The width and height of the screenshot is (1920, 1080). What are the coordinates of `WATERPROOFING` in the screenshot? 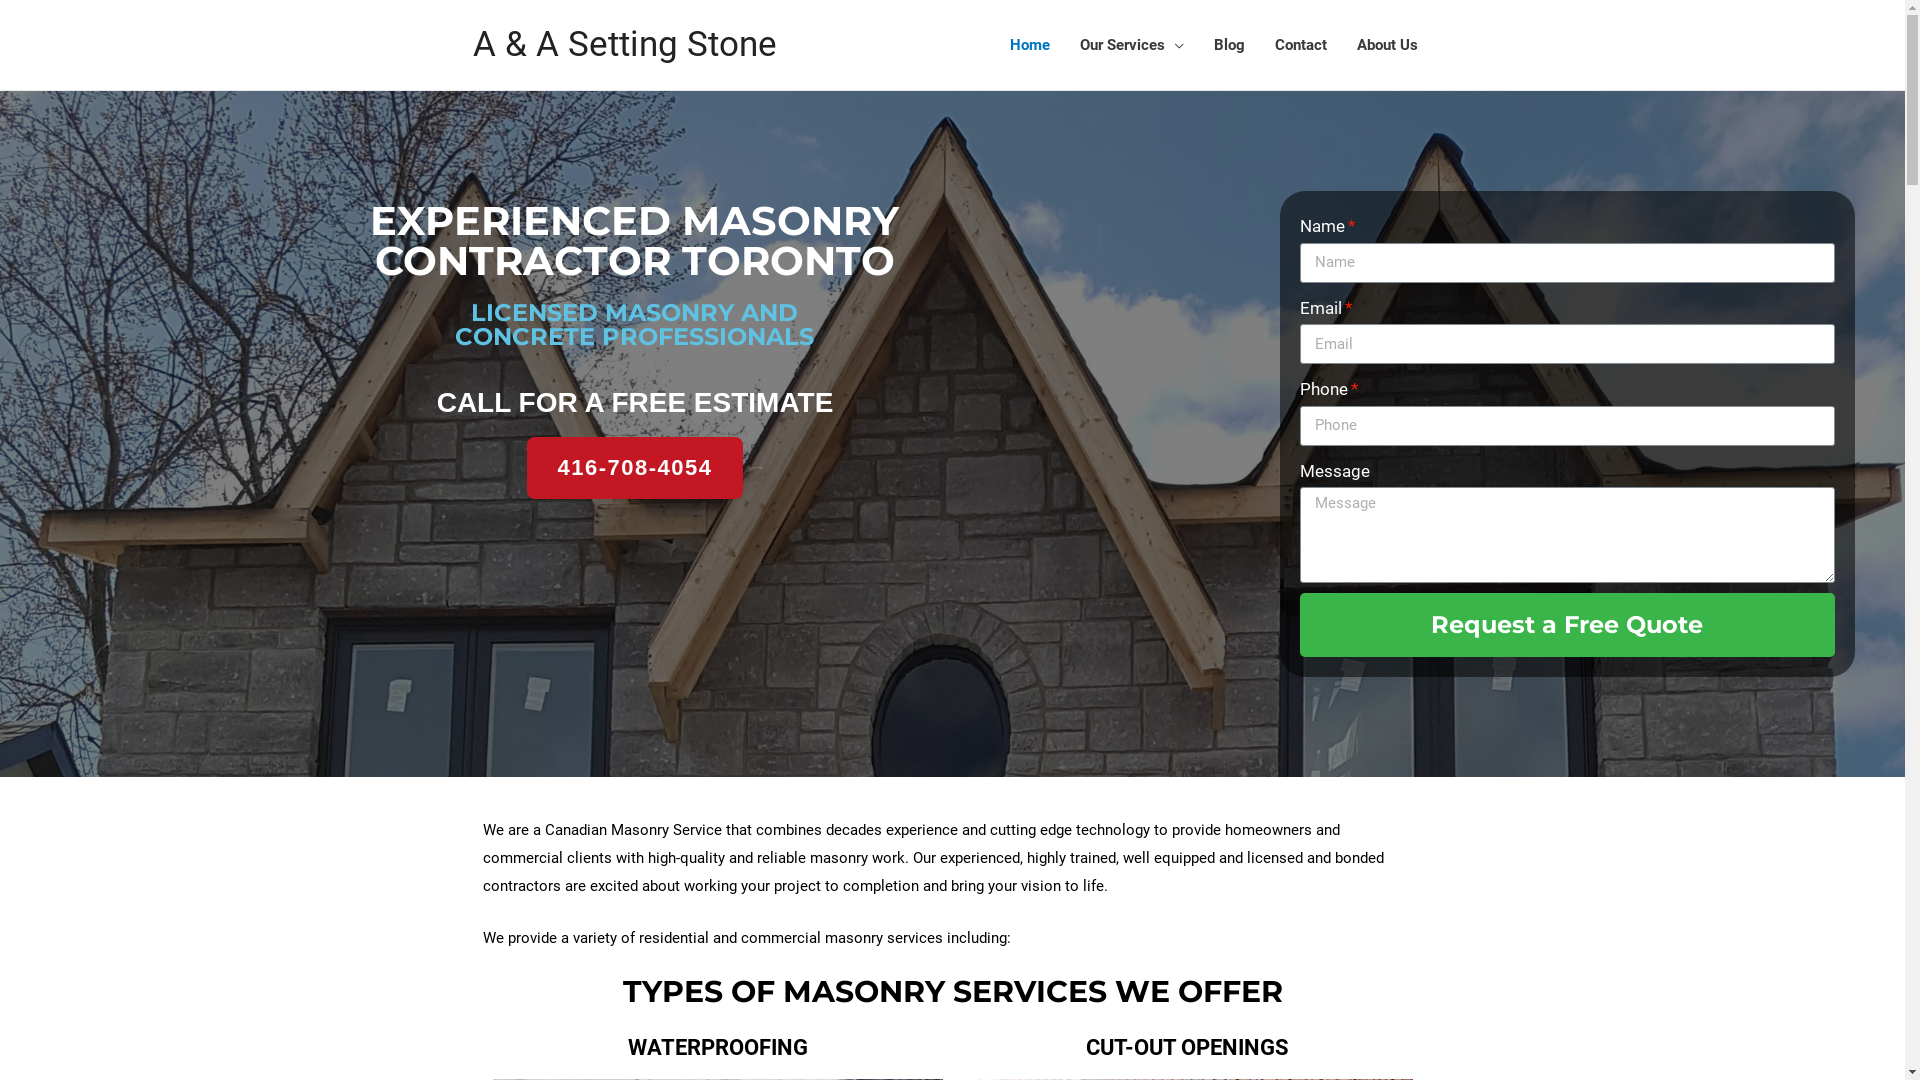 It's located at (718, 1048).